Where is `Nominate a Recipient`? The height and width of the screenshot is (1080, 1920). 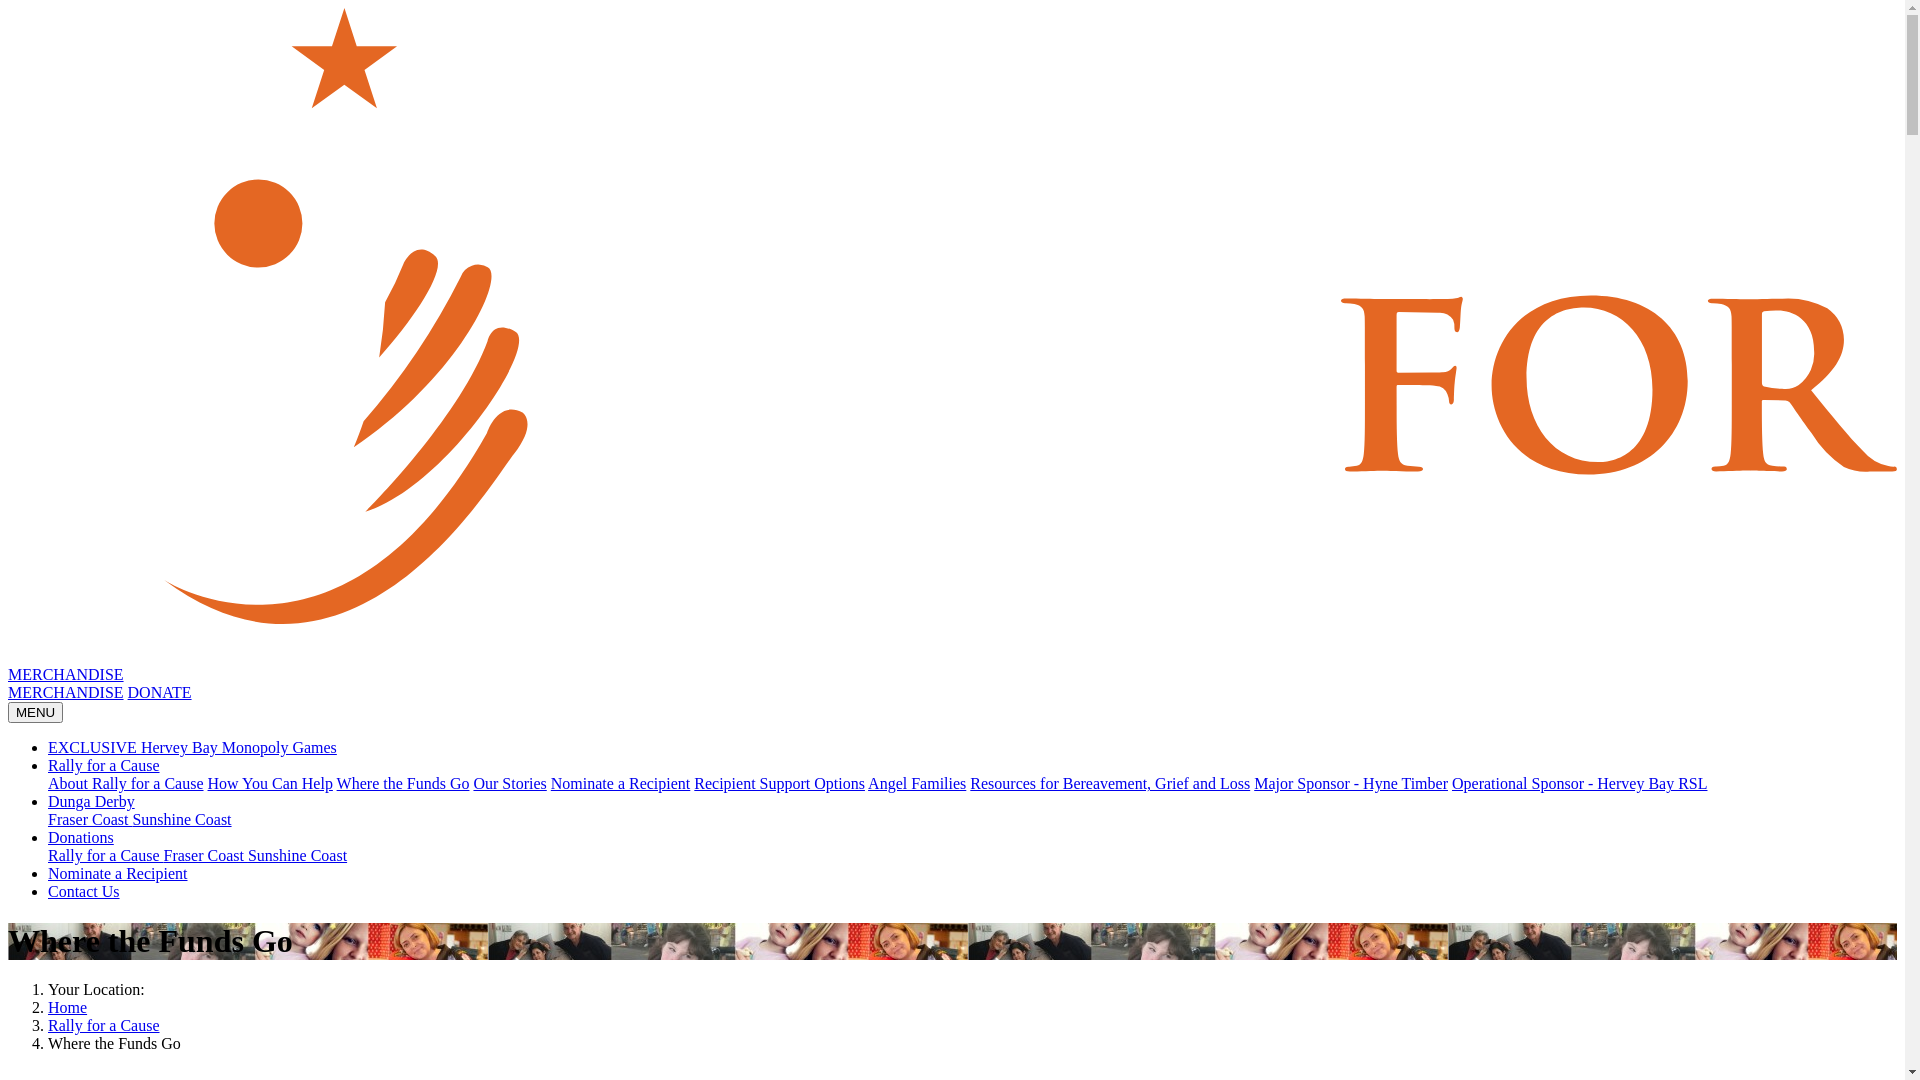
Nominate a Recipient is located at coordinates (118, 874).